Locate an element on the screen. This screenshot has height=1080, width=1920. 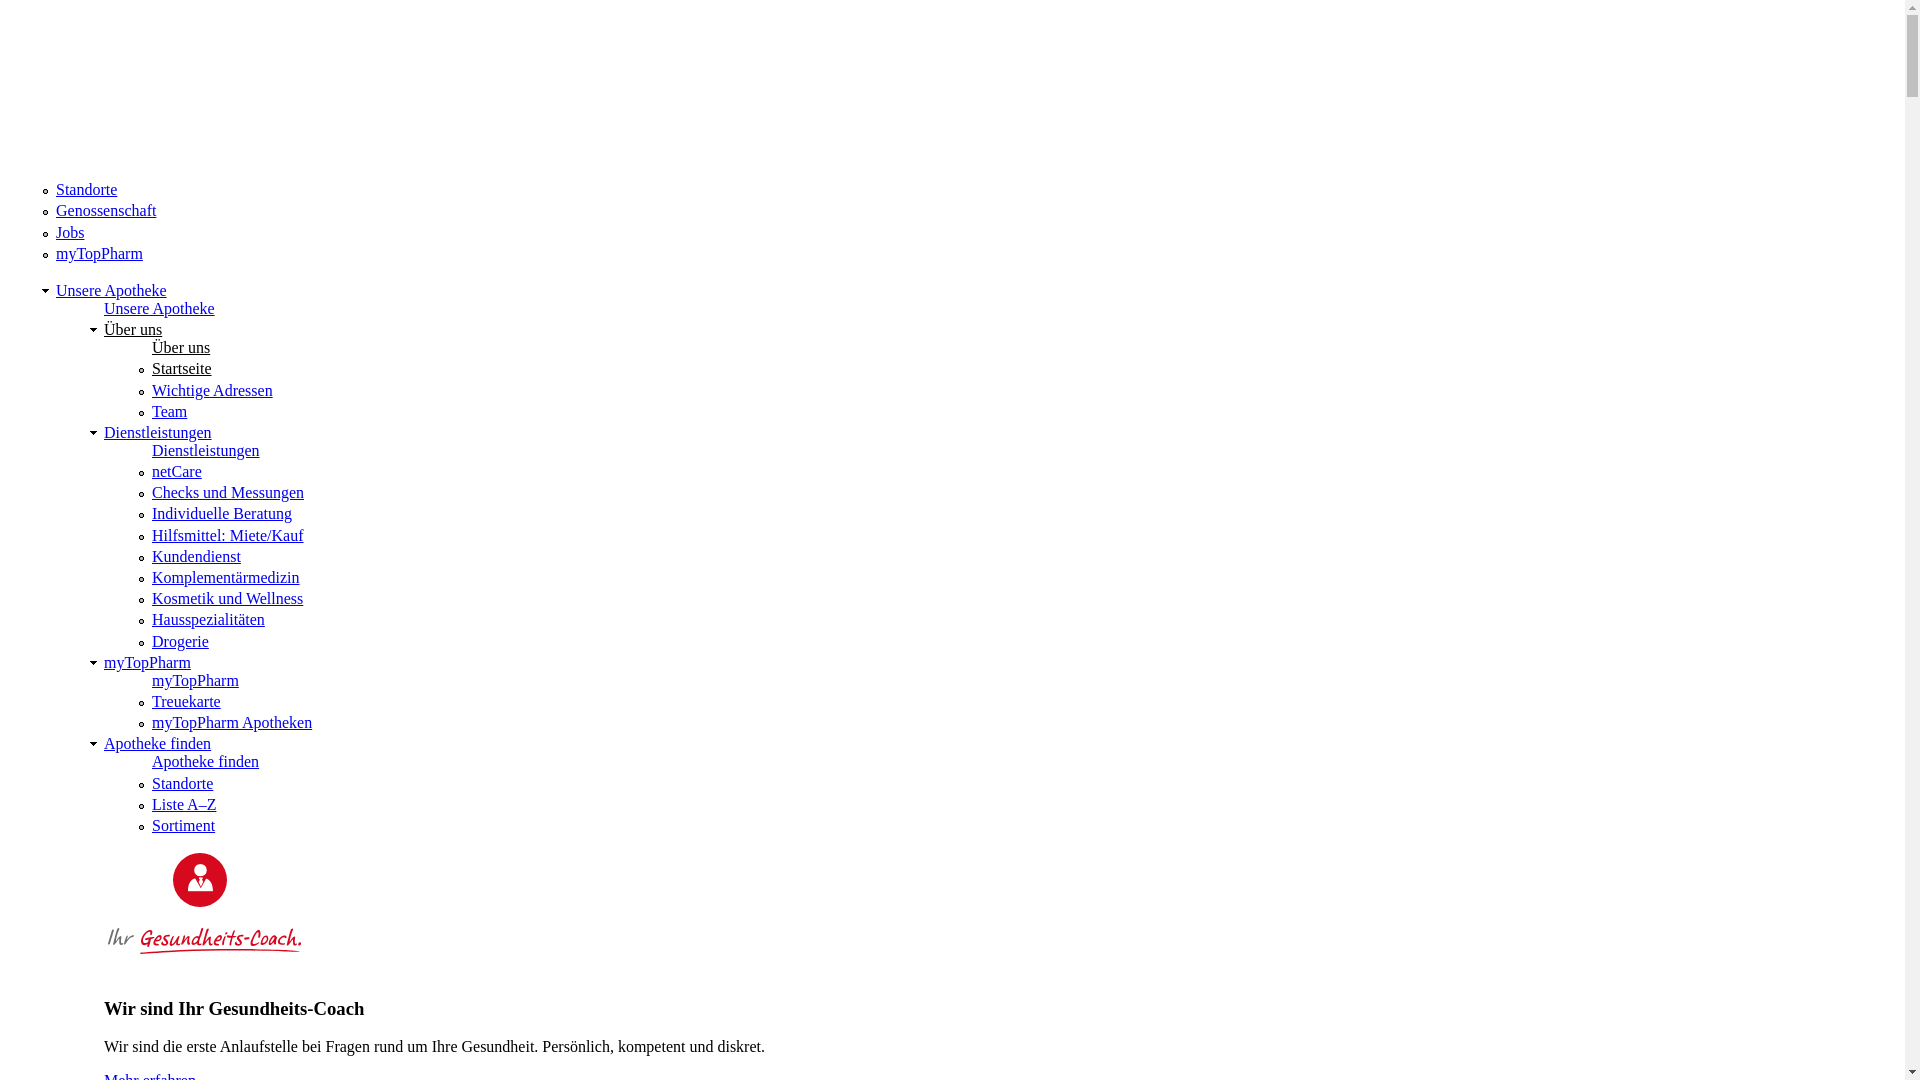
Dienstleistungen is located at coordinates (158, 432).